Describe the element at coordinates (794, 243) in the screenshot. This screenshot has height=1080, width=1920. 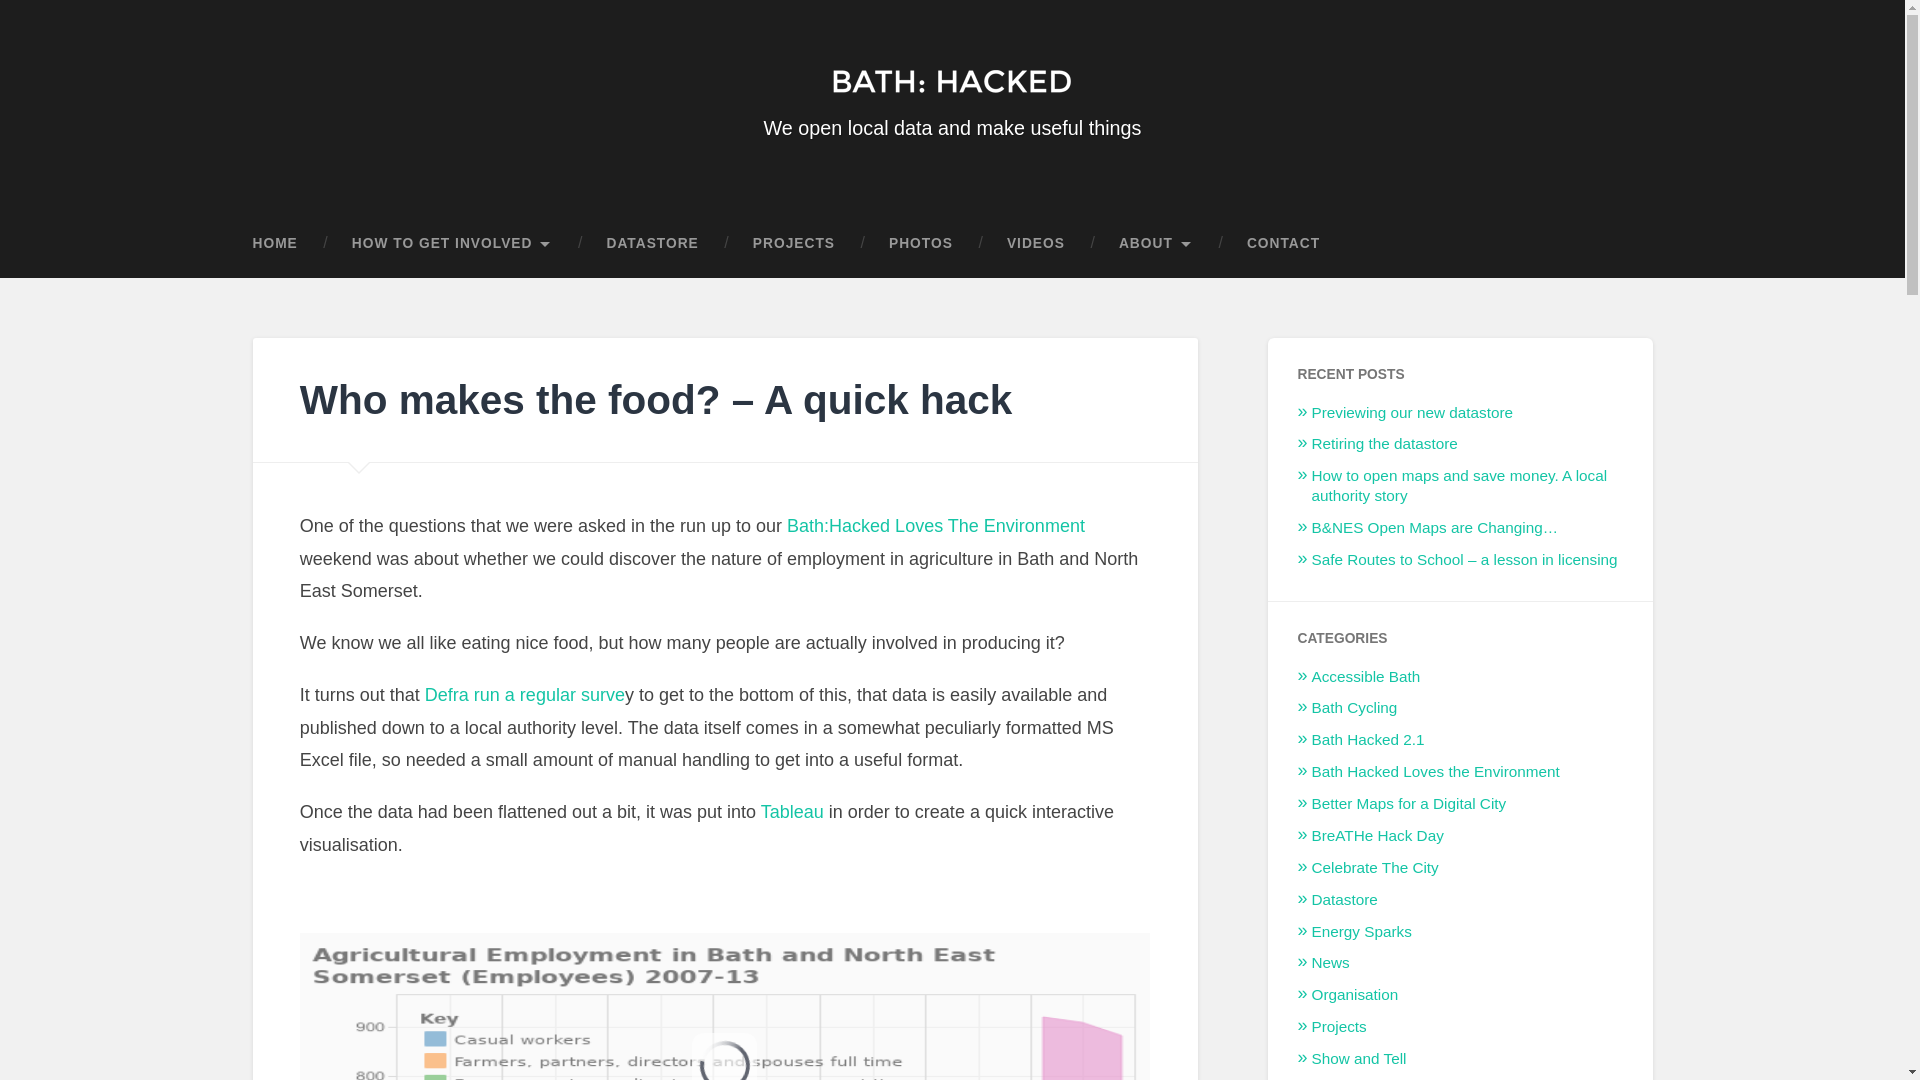
I see `PROJECTS` at that location.